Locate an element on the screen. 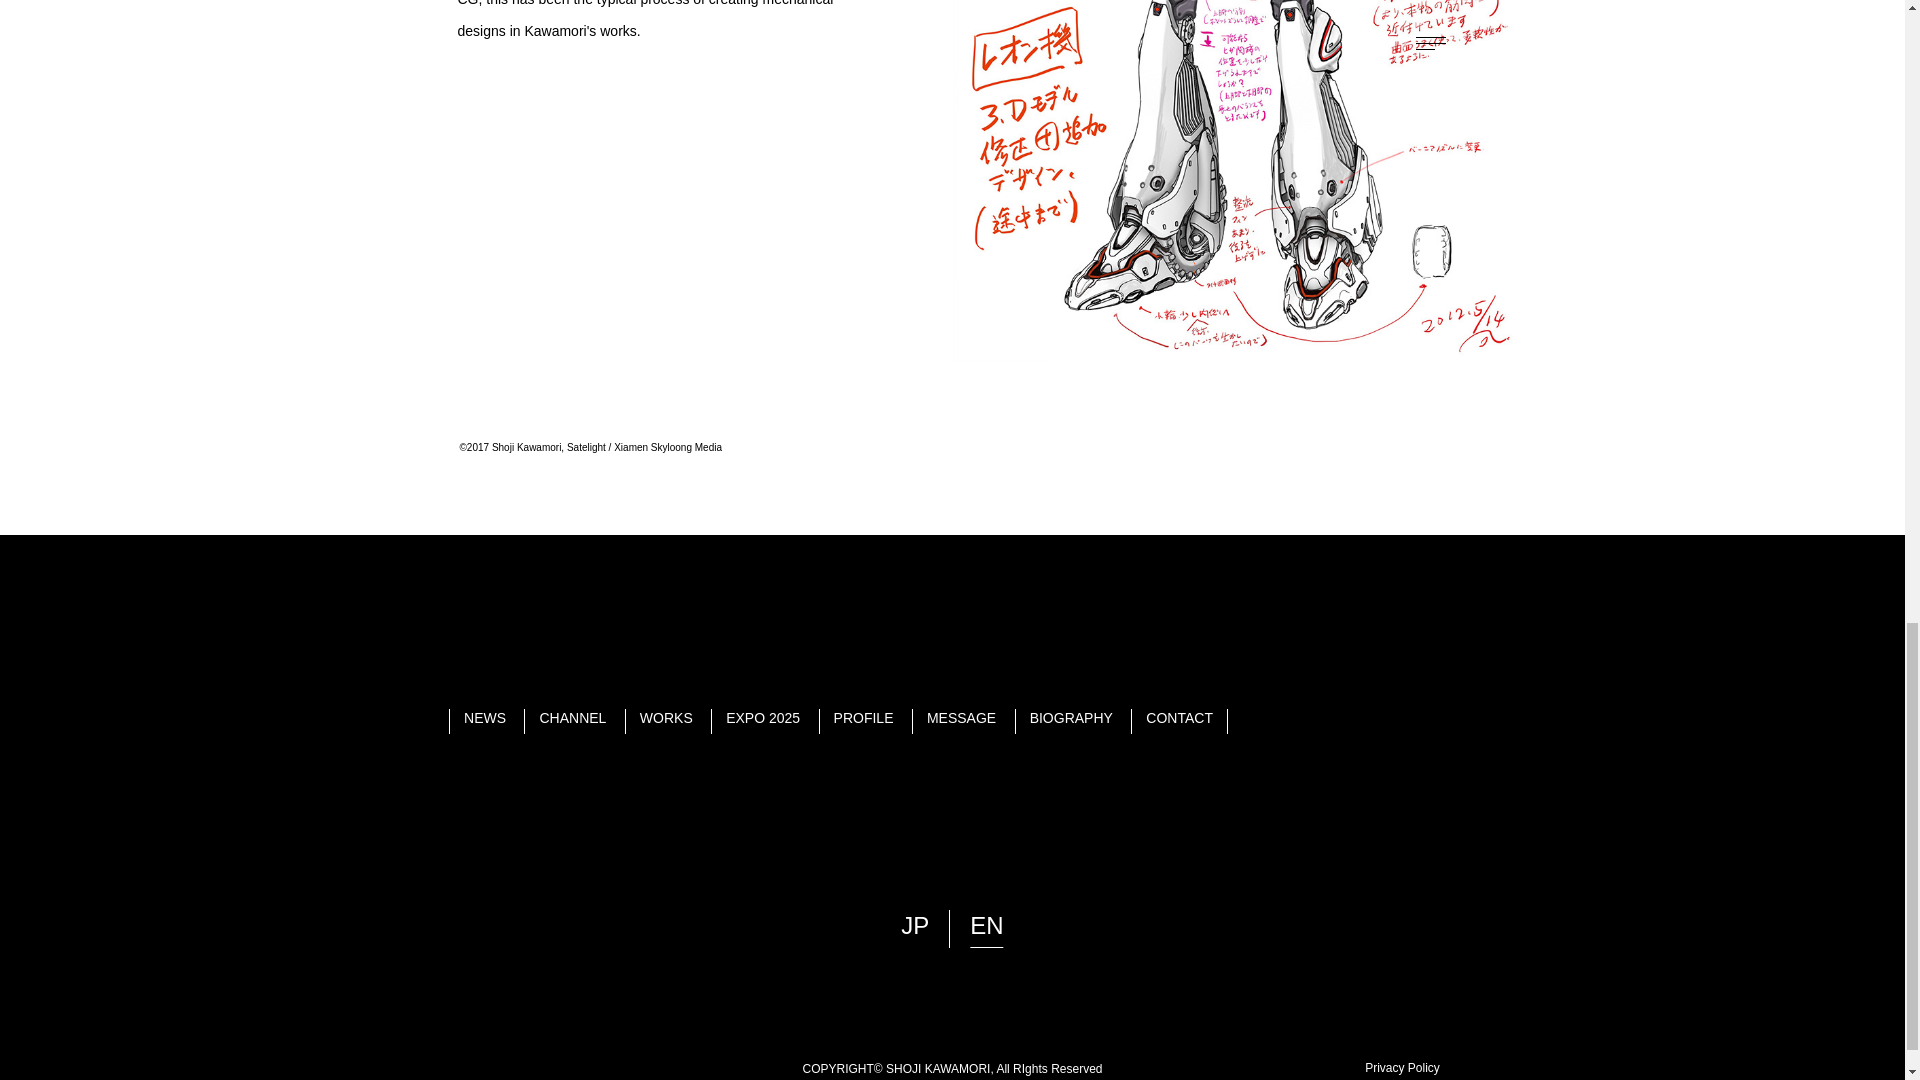 This screenshot has width=1920, height=1080. EXPO 2025 is located at coordinates (762, 717).